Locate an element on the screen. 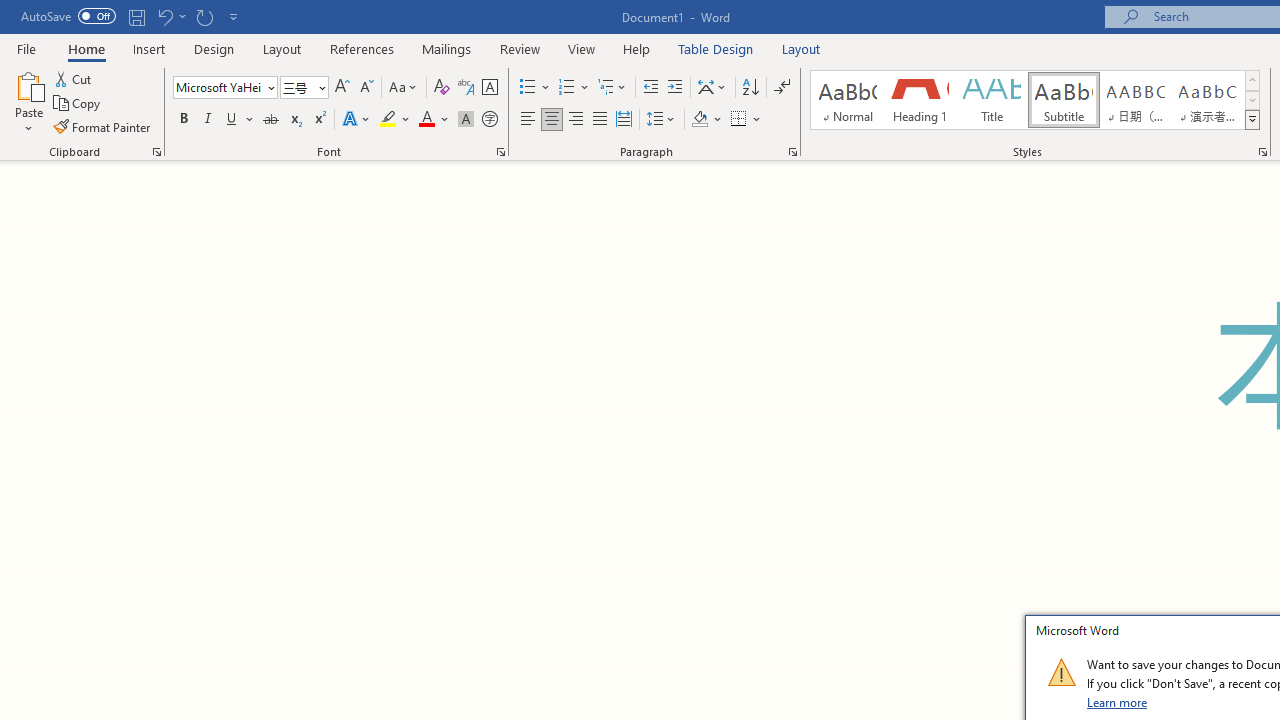 This screenshot has width=1280, height=720. Bold is located at coordinates (183, 120).